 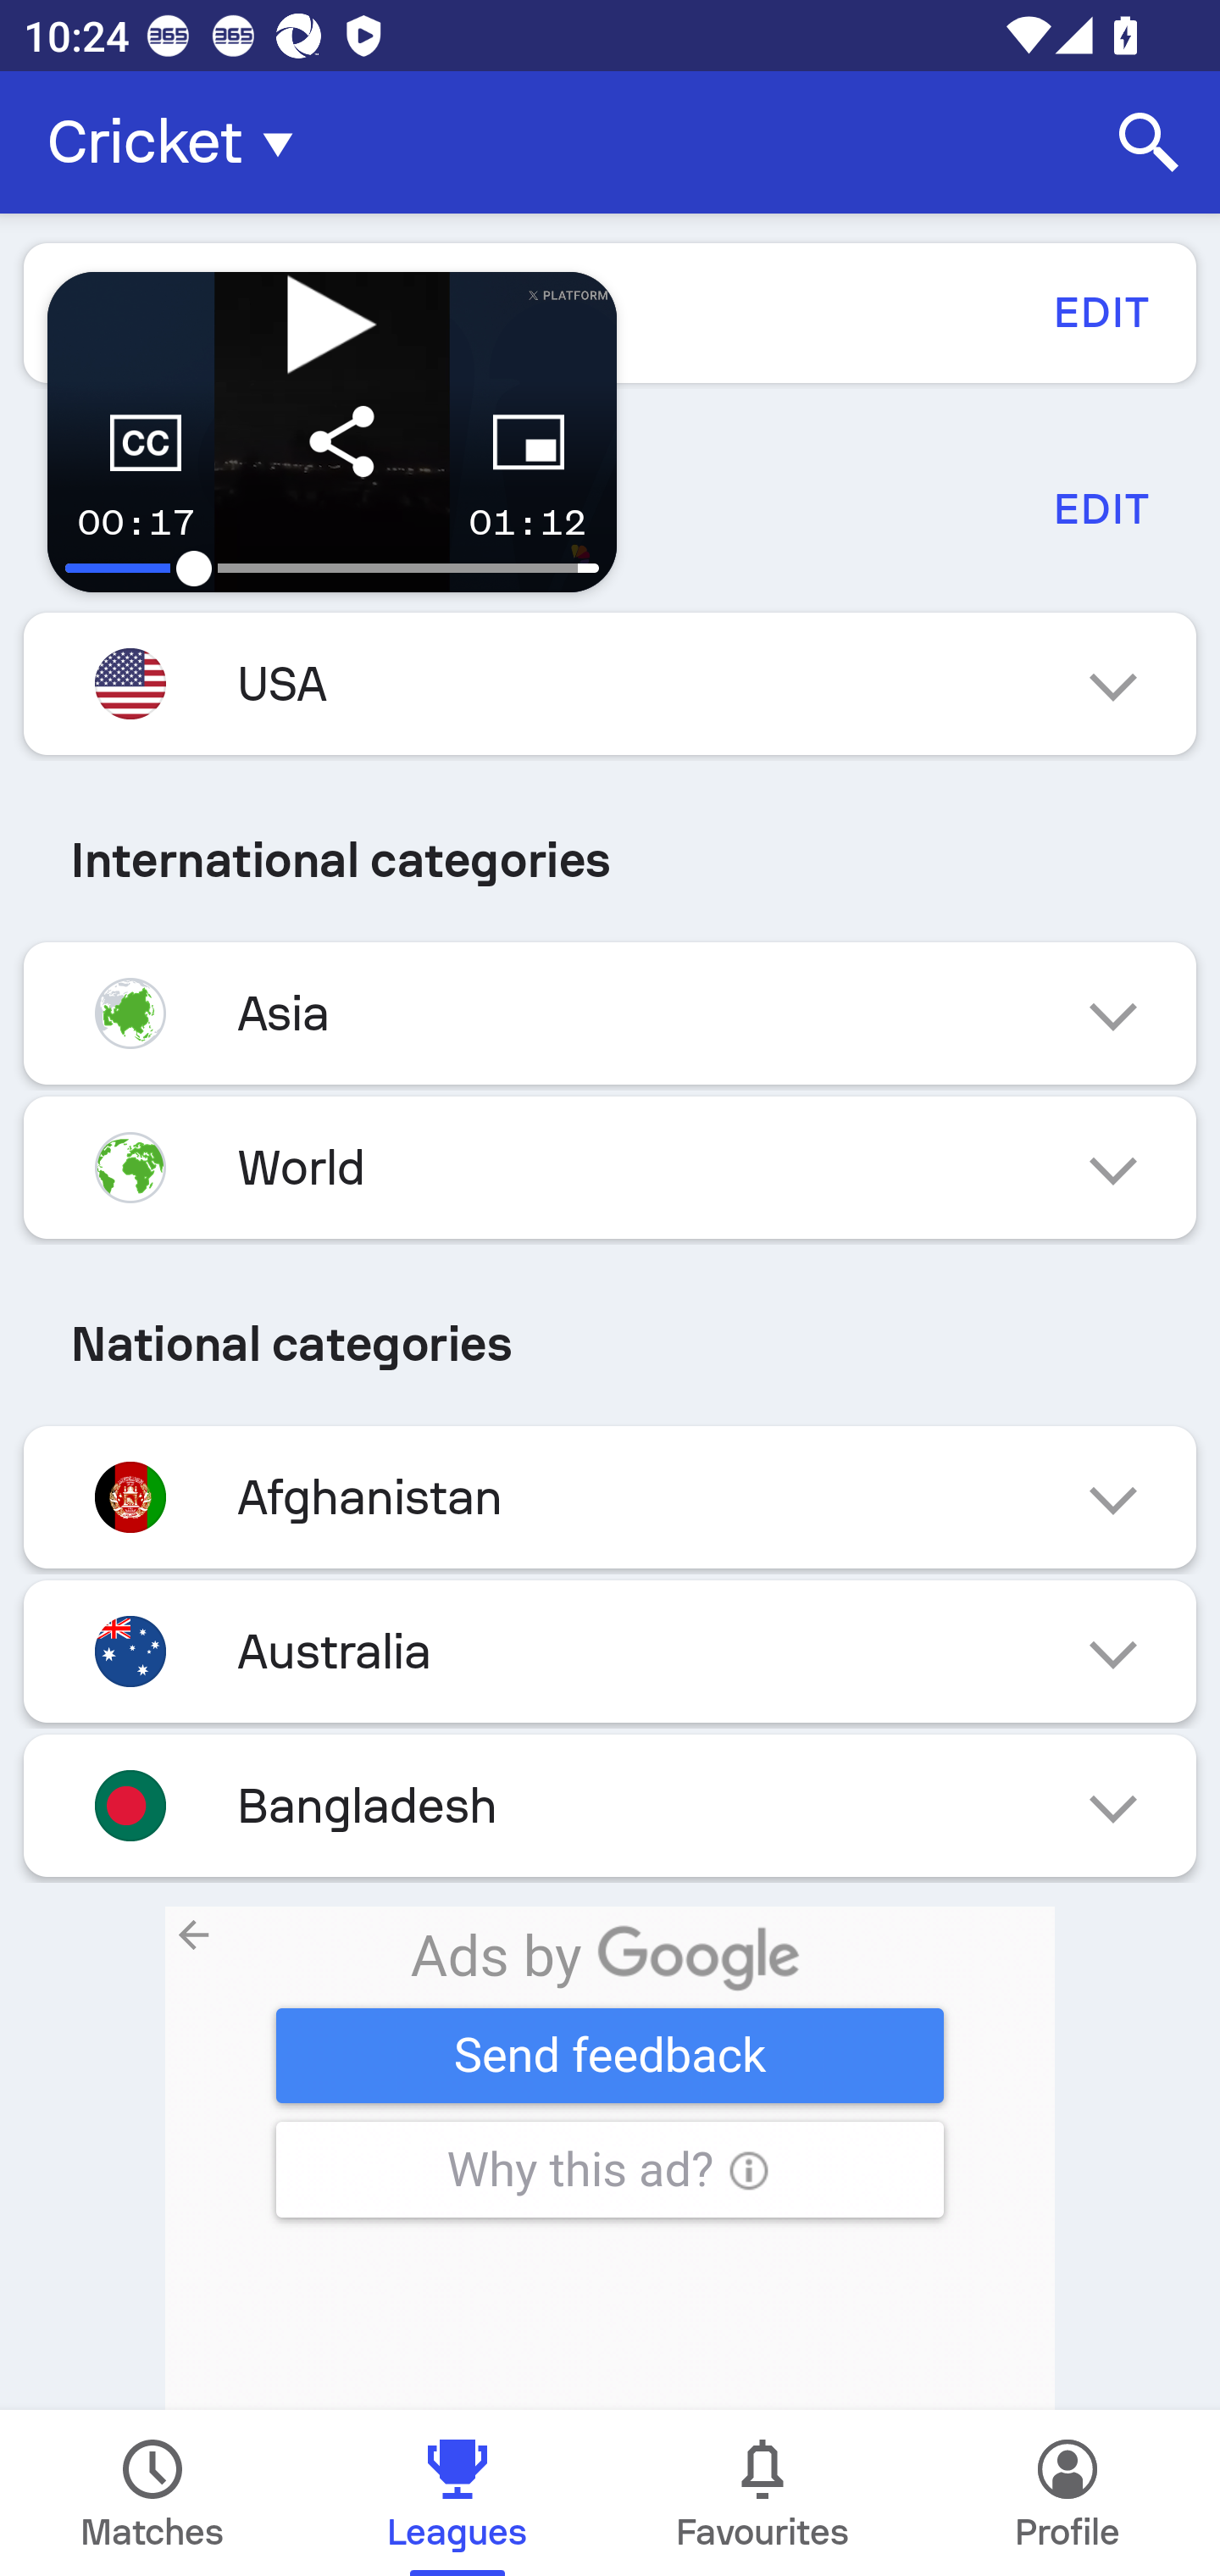 What do you see at coordinates (610, 1343) in the screenshot?
I see `National categories` at bounding box center [610, 1343].